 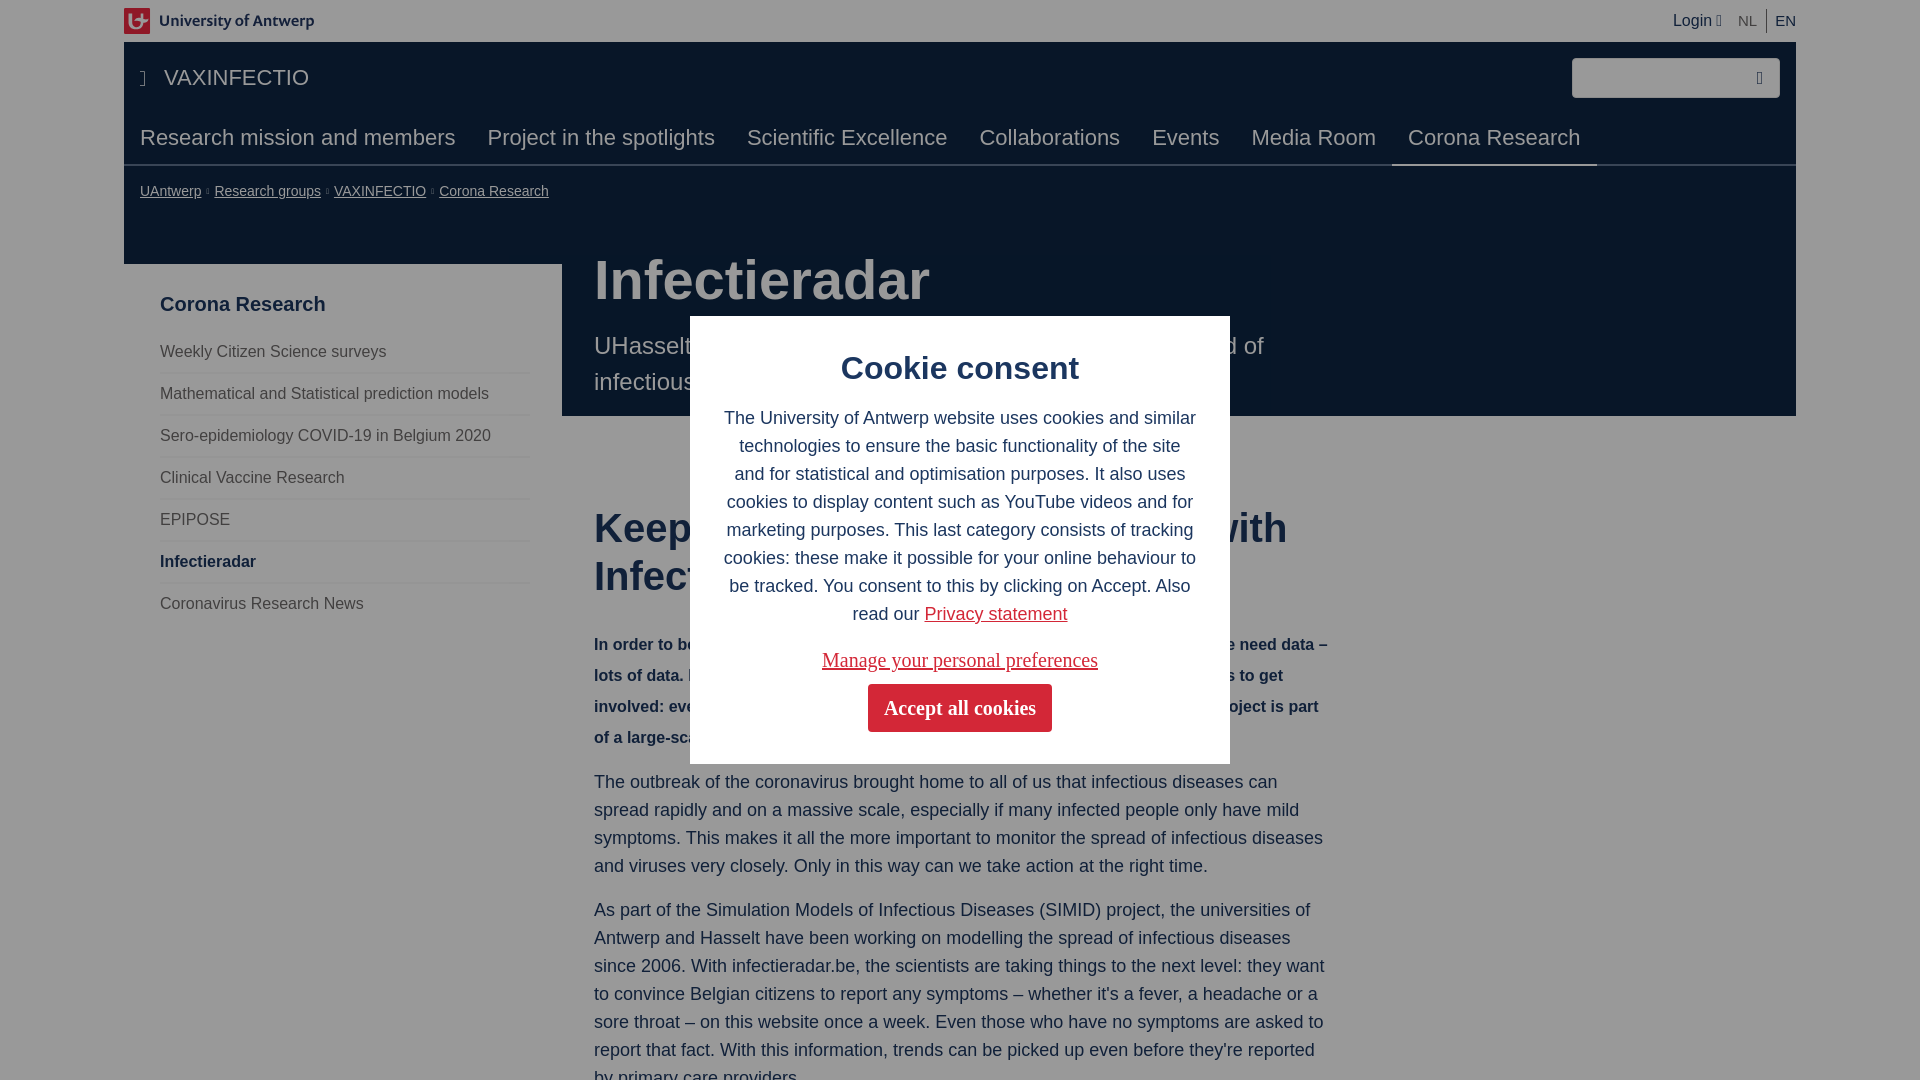 I want to click on Research mission and members, so click(x=297, y=139).